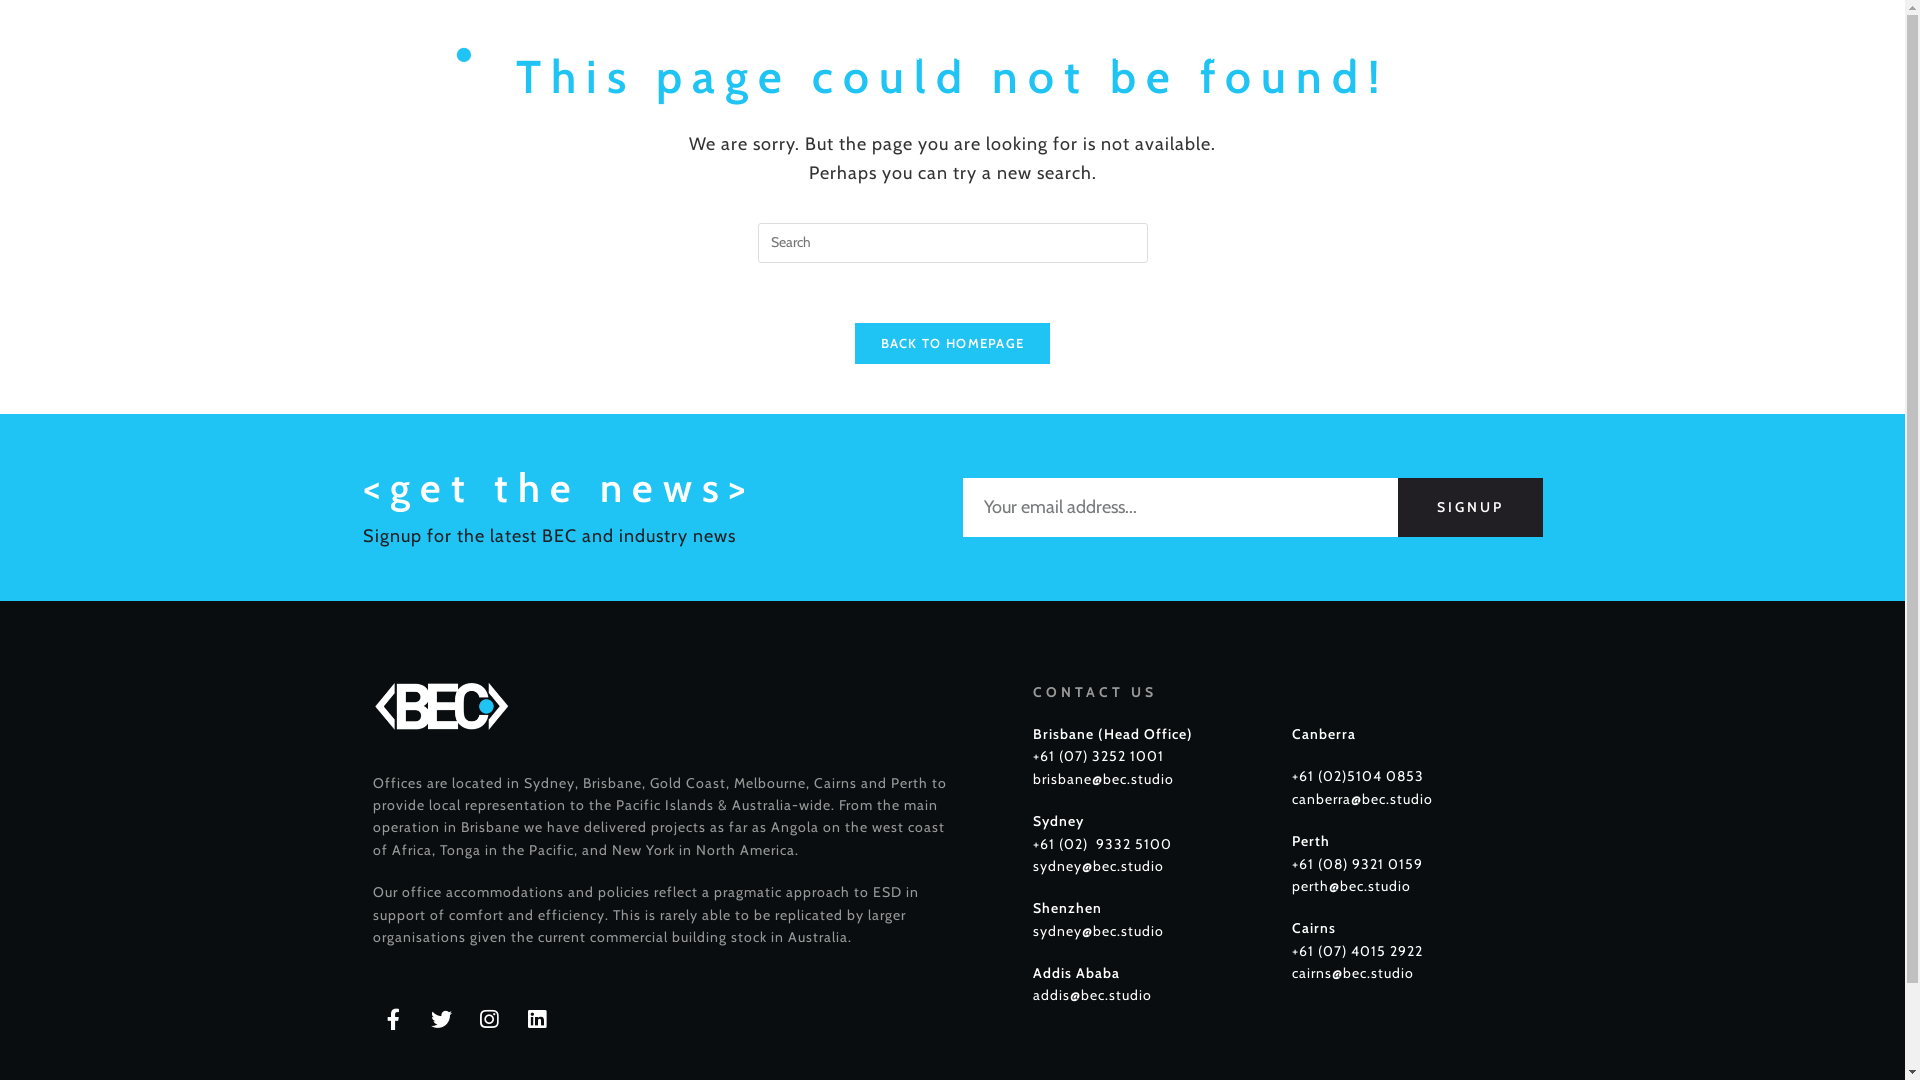  What do you see at coordinates (1488, 55) in the screenshot?
I see `CONTACT` at bounding box center [1488, 55].